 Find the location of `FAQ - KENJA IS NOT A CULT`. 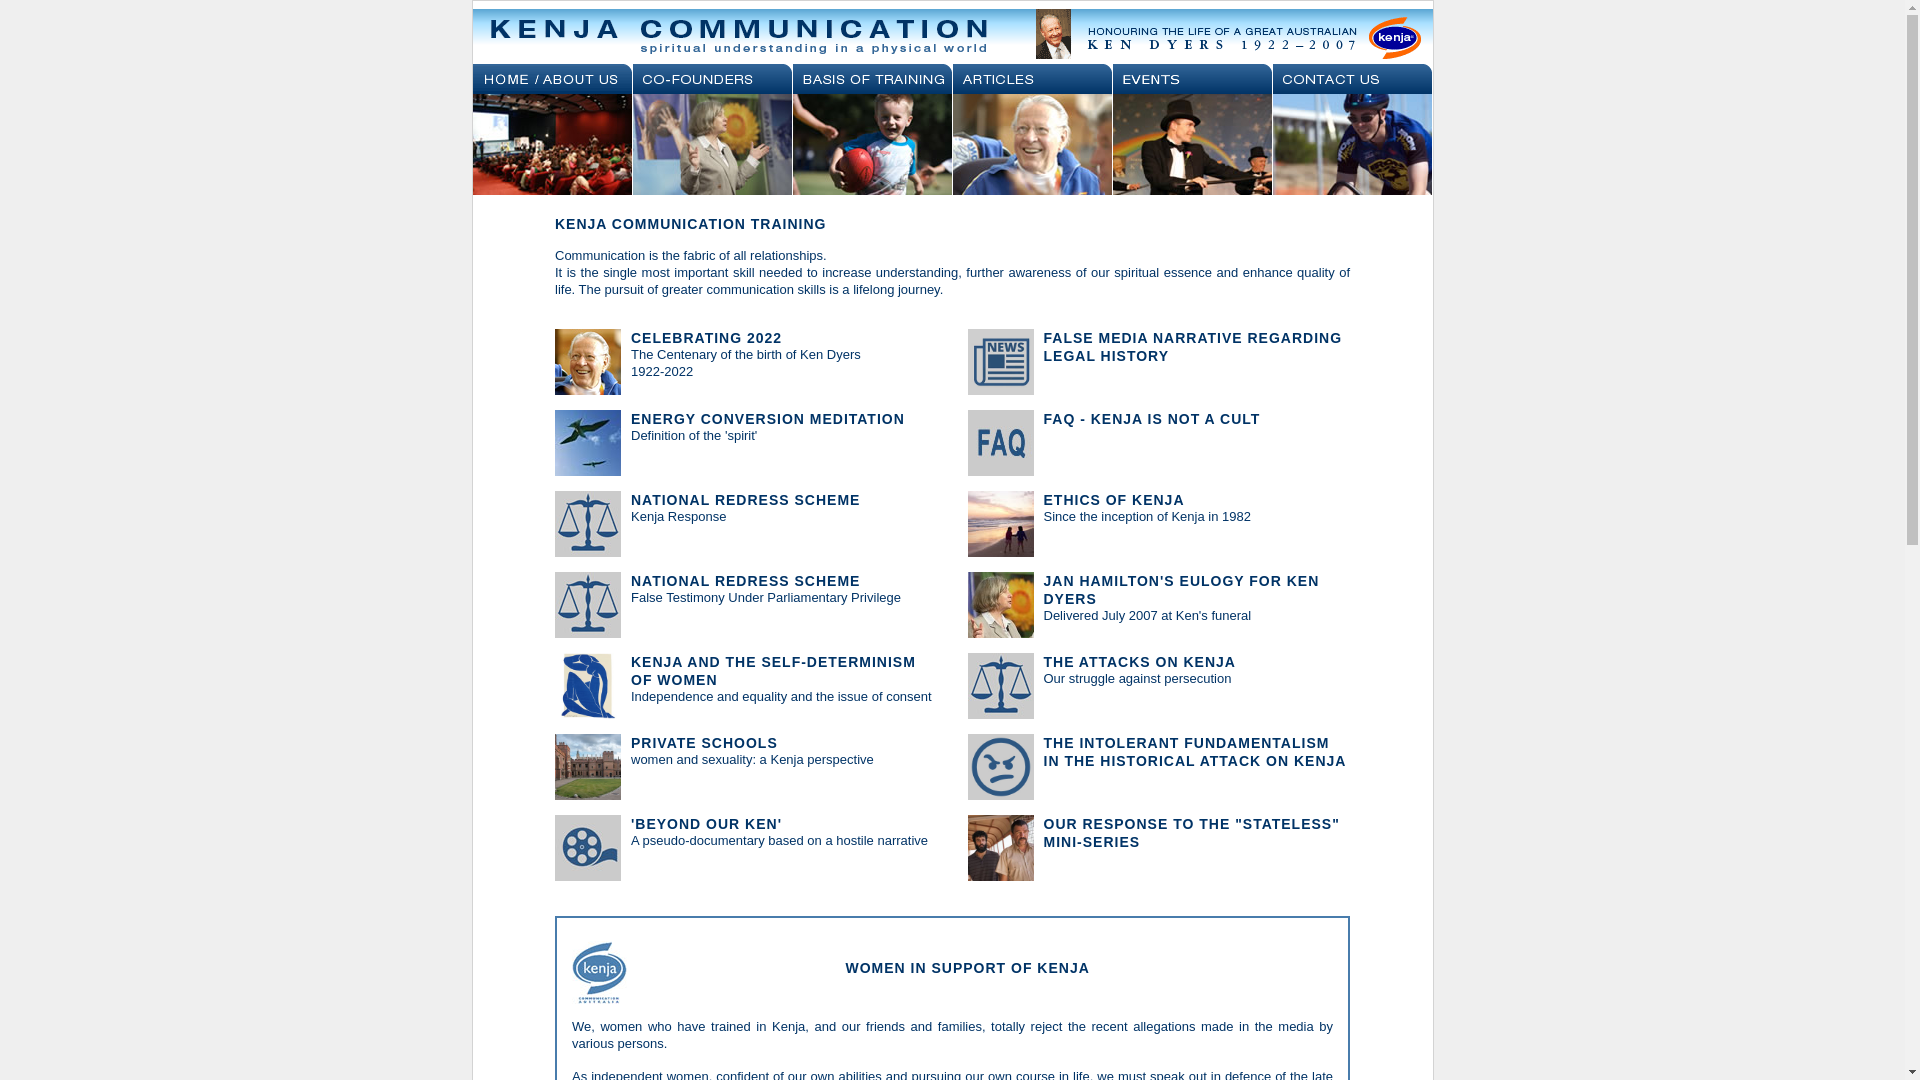

FAQ - KENJA IS NOT A CULT is located at coordinates (1152, 419).